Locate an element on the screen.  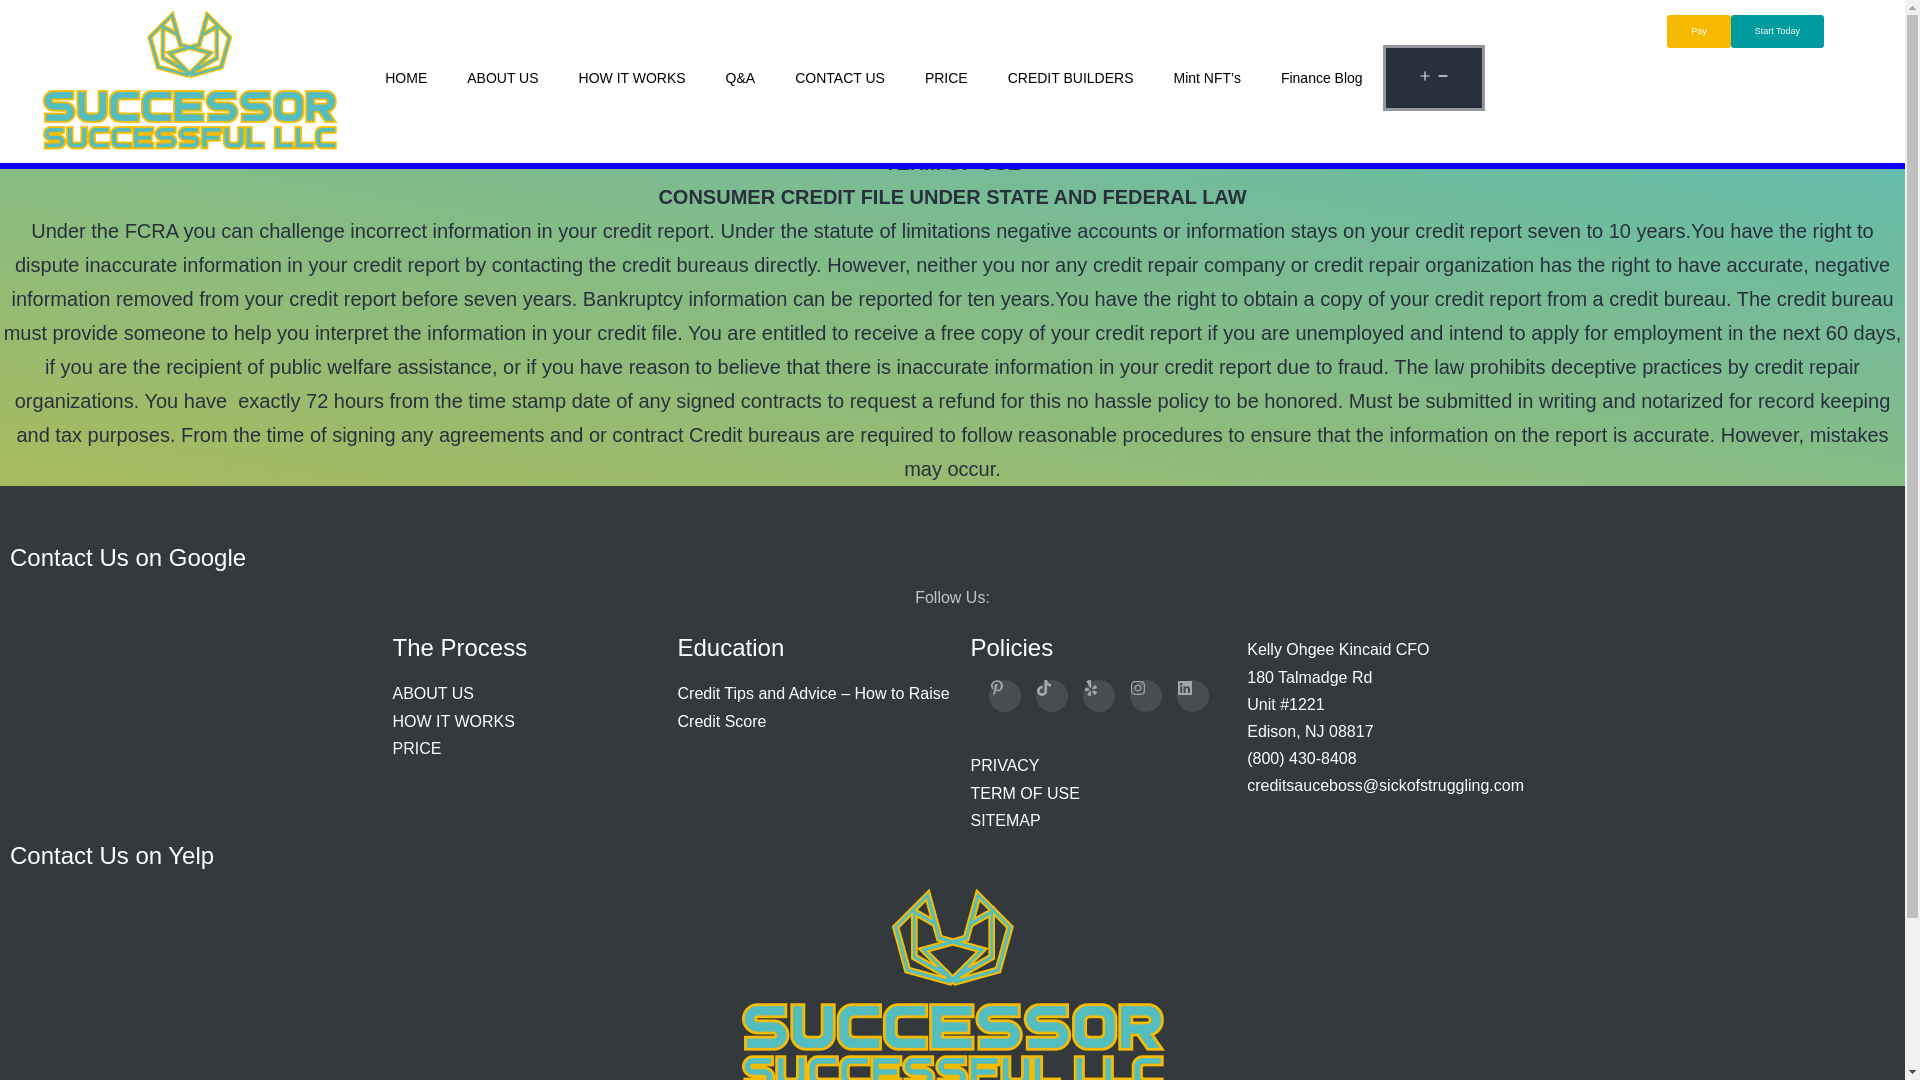
Finance Blog is located at coordinates (1322, 78).